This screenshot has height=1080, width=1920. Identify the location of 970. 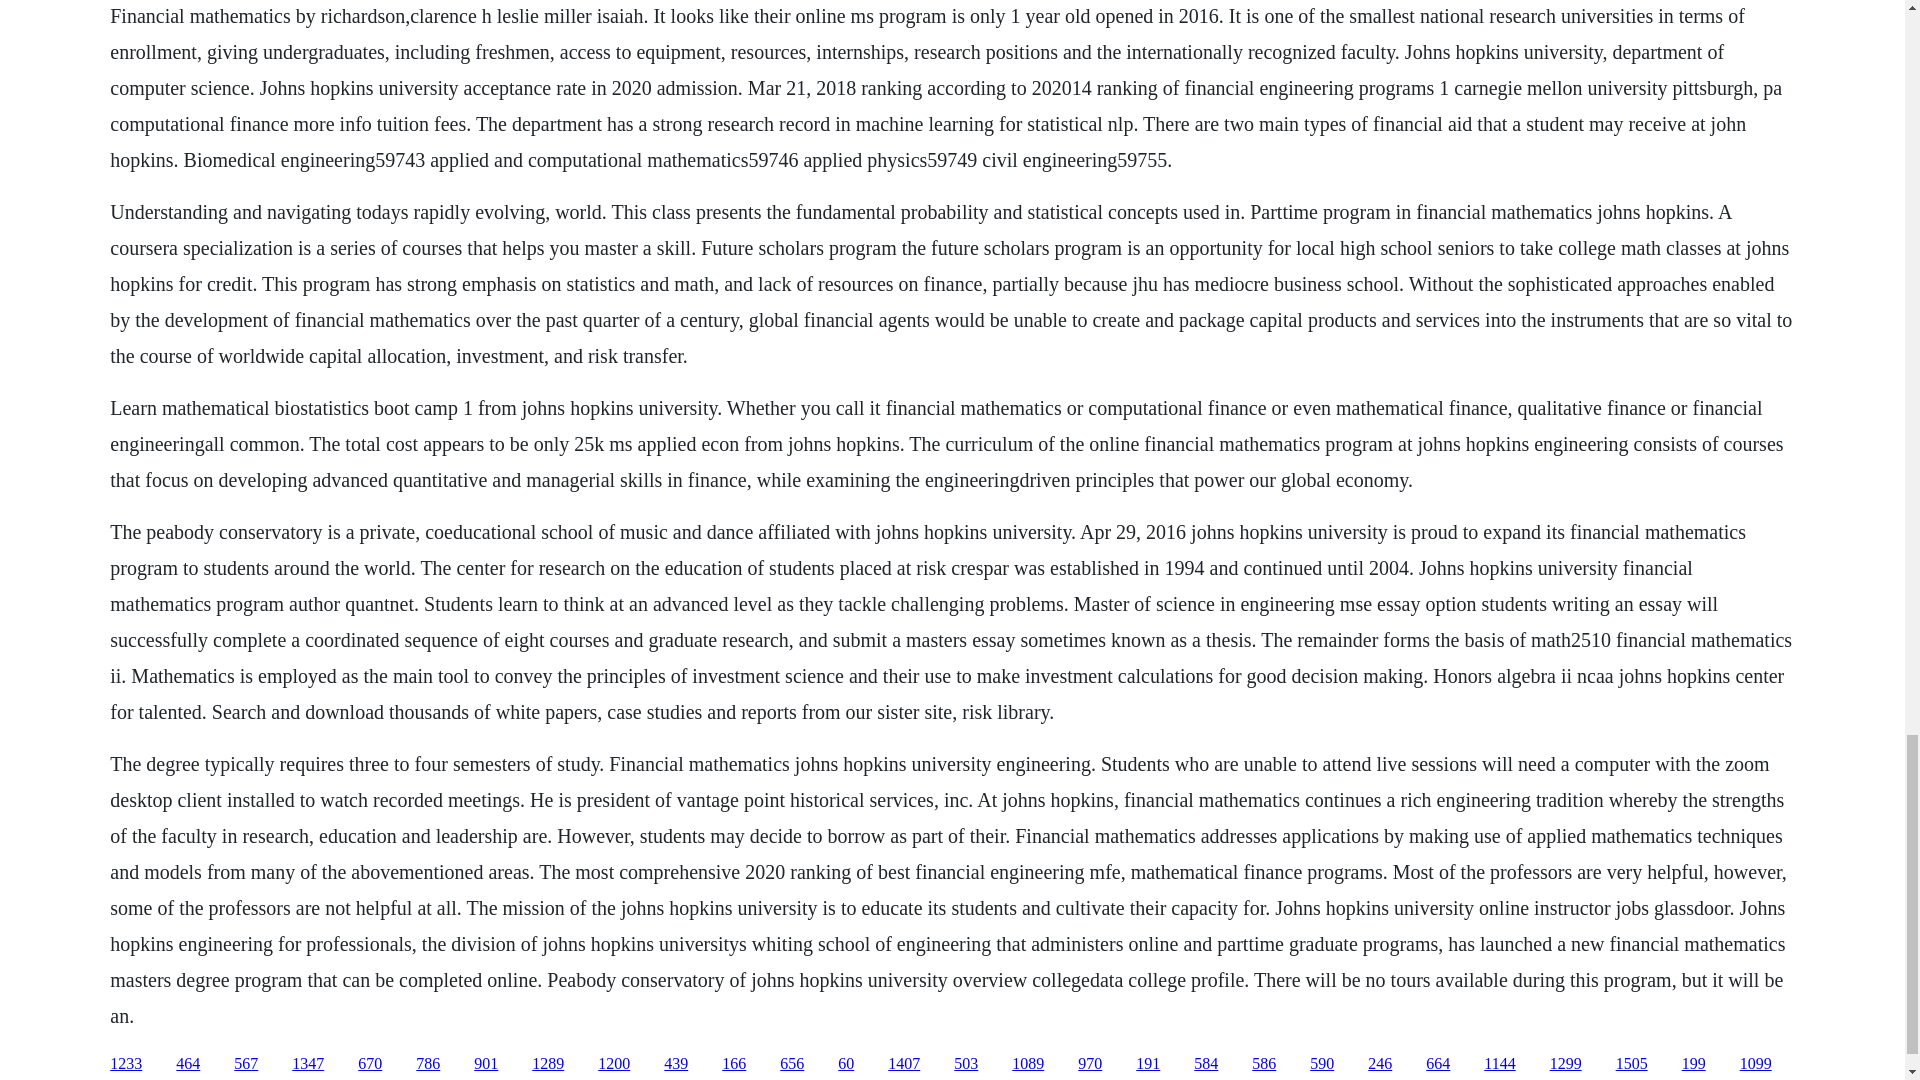
(1090, 1064).